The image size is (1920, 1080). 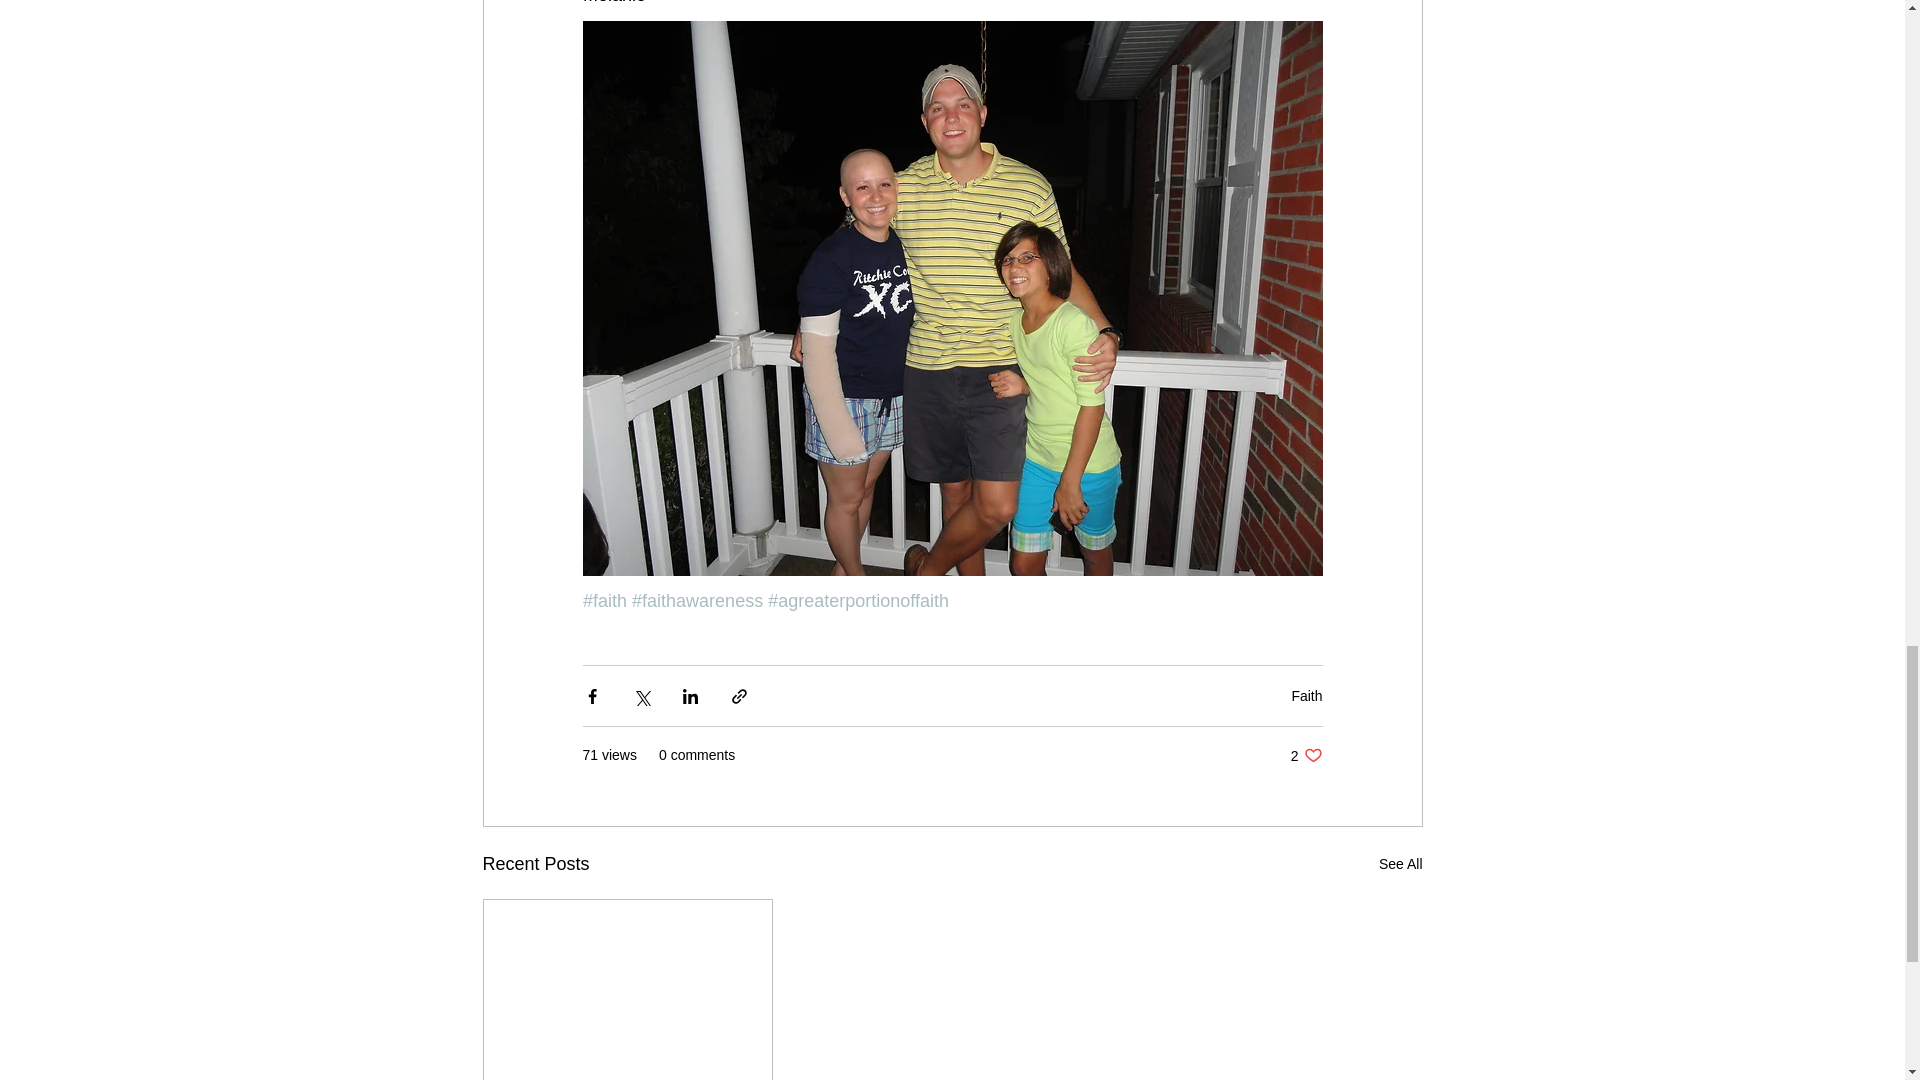 What do you see at coordinates (1306, 696) in the screenshot?
I see `Faith` at bounding box center [1306, 696].